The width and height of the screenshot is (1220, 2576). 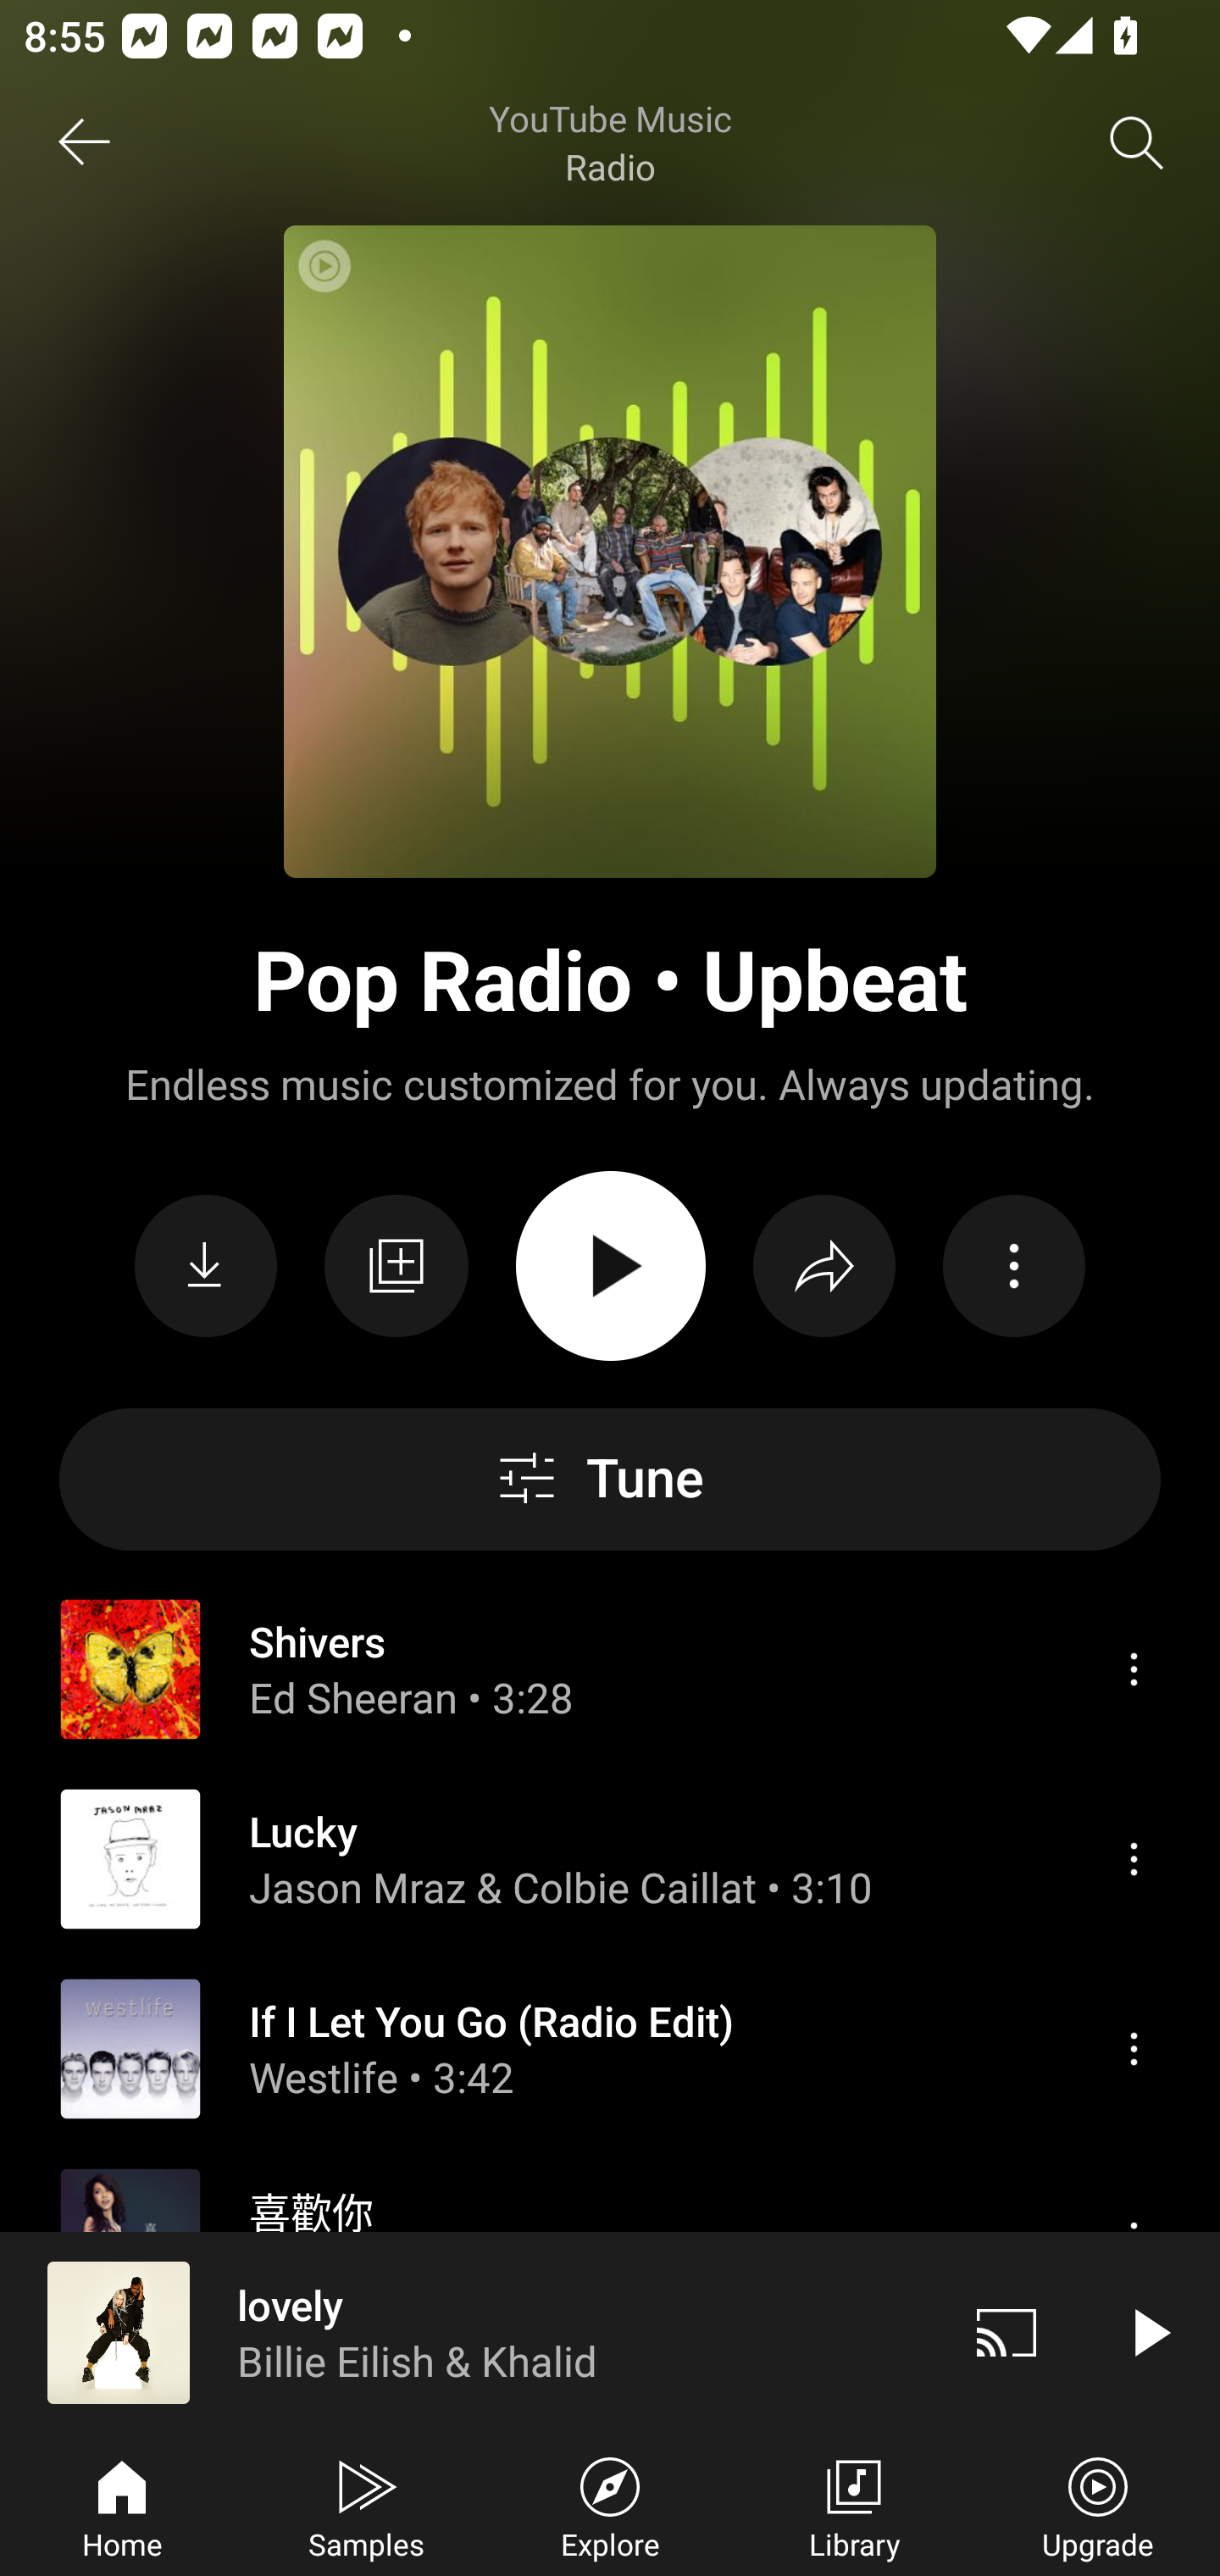 I want to click on Download, so click(x=206, y=1266).